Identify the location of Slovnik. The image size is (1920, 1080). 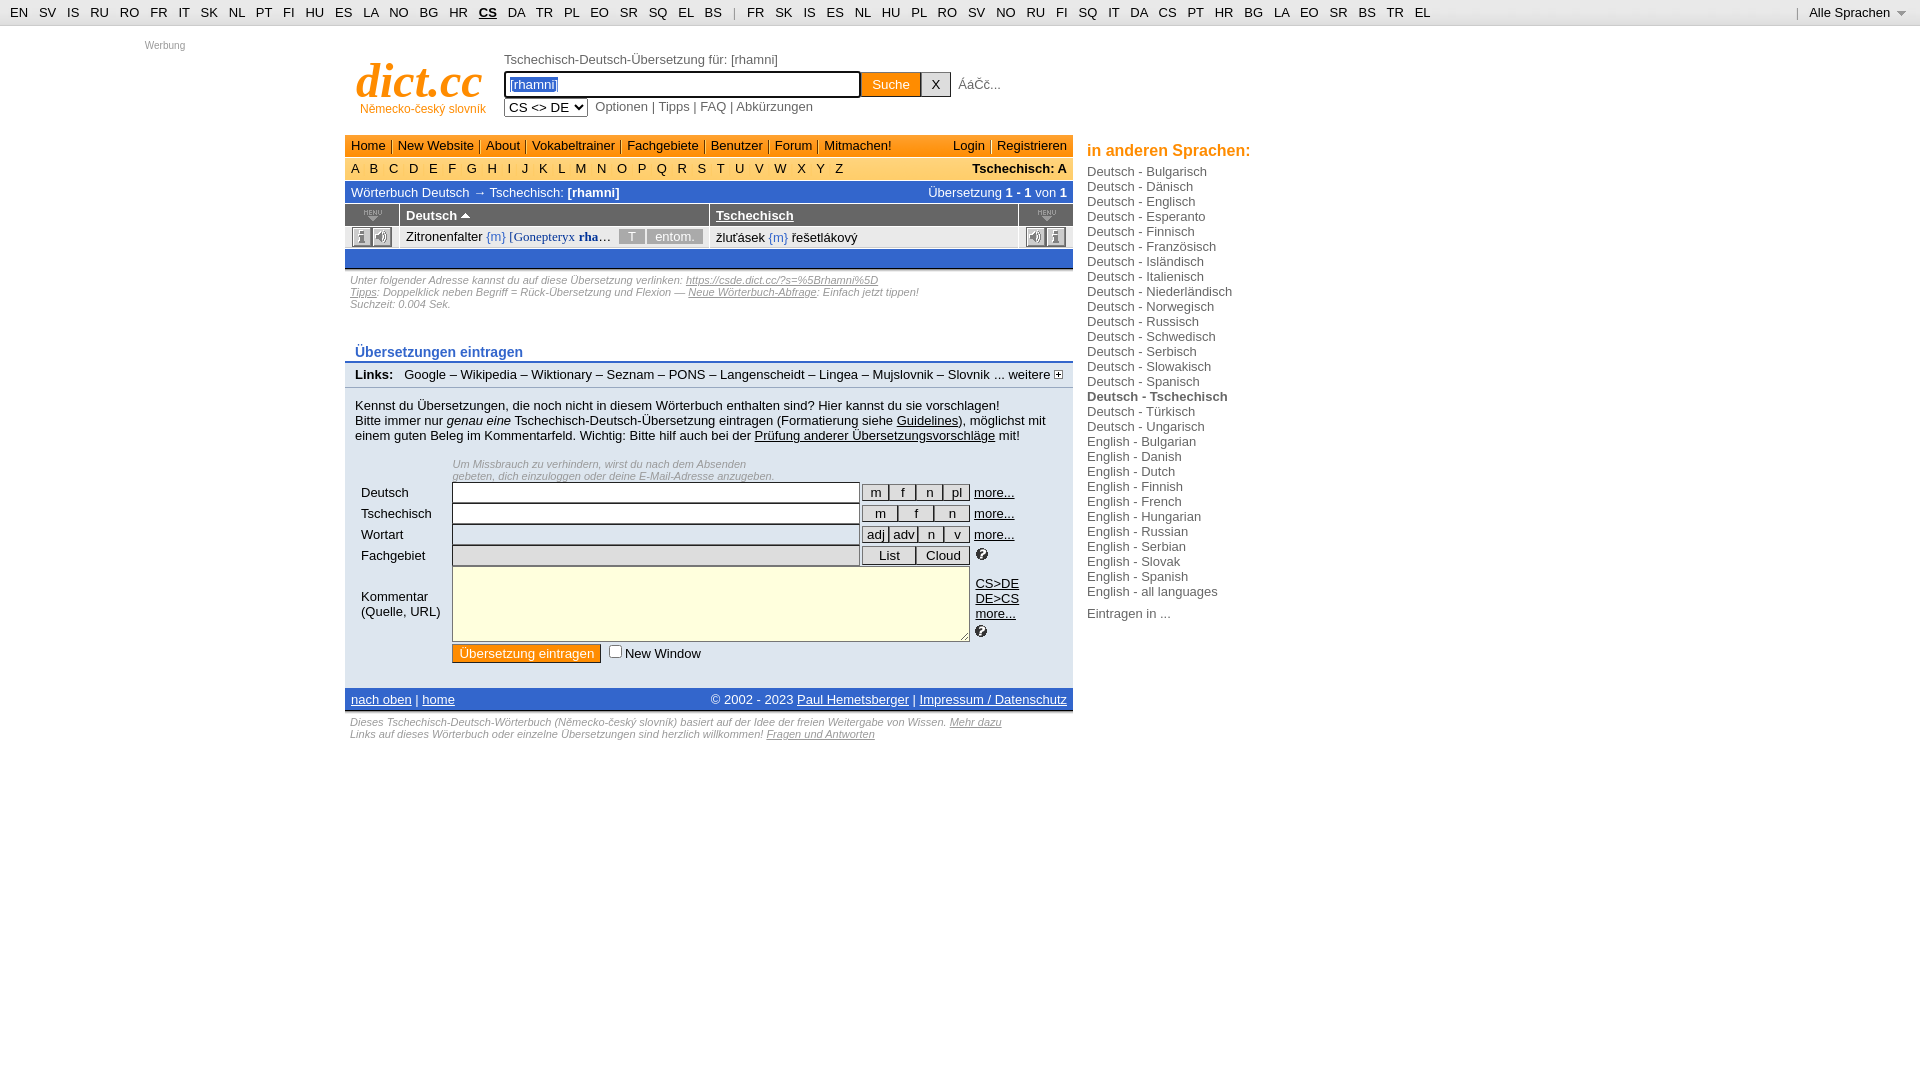
(969, 374).